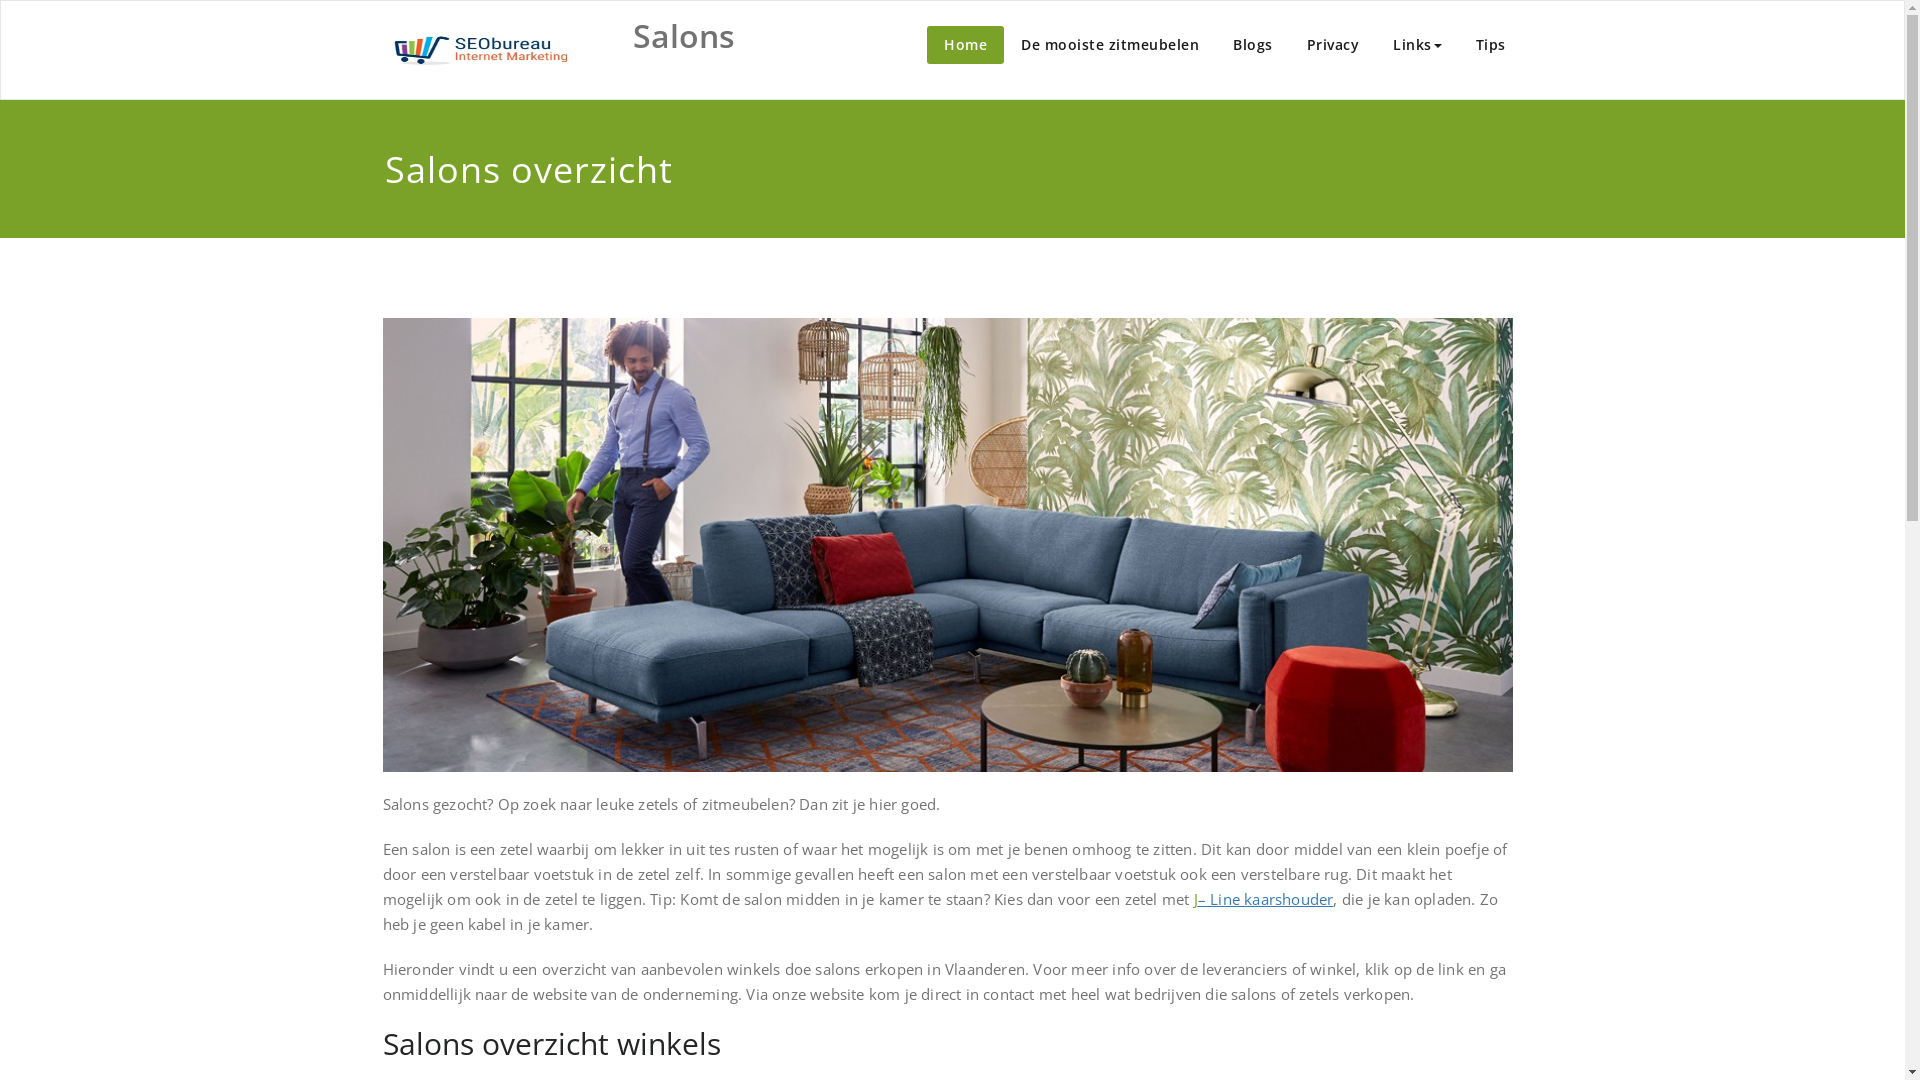 The width and height of the screenshot is (1920, 1080). What do you see at coordinates (1490, 45) in the screenshot?
I see `Tips` at bounding box center [1490, 45].